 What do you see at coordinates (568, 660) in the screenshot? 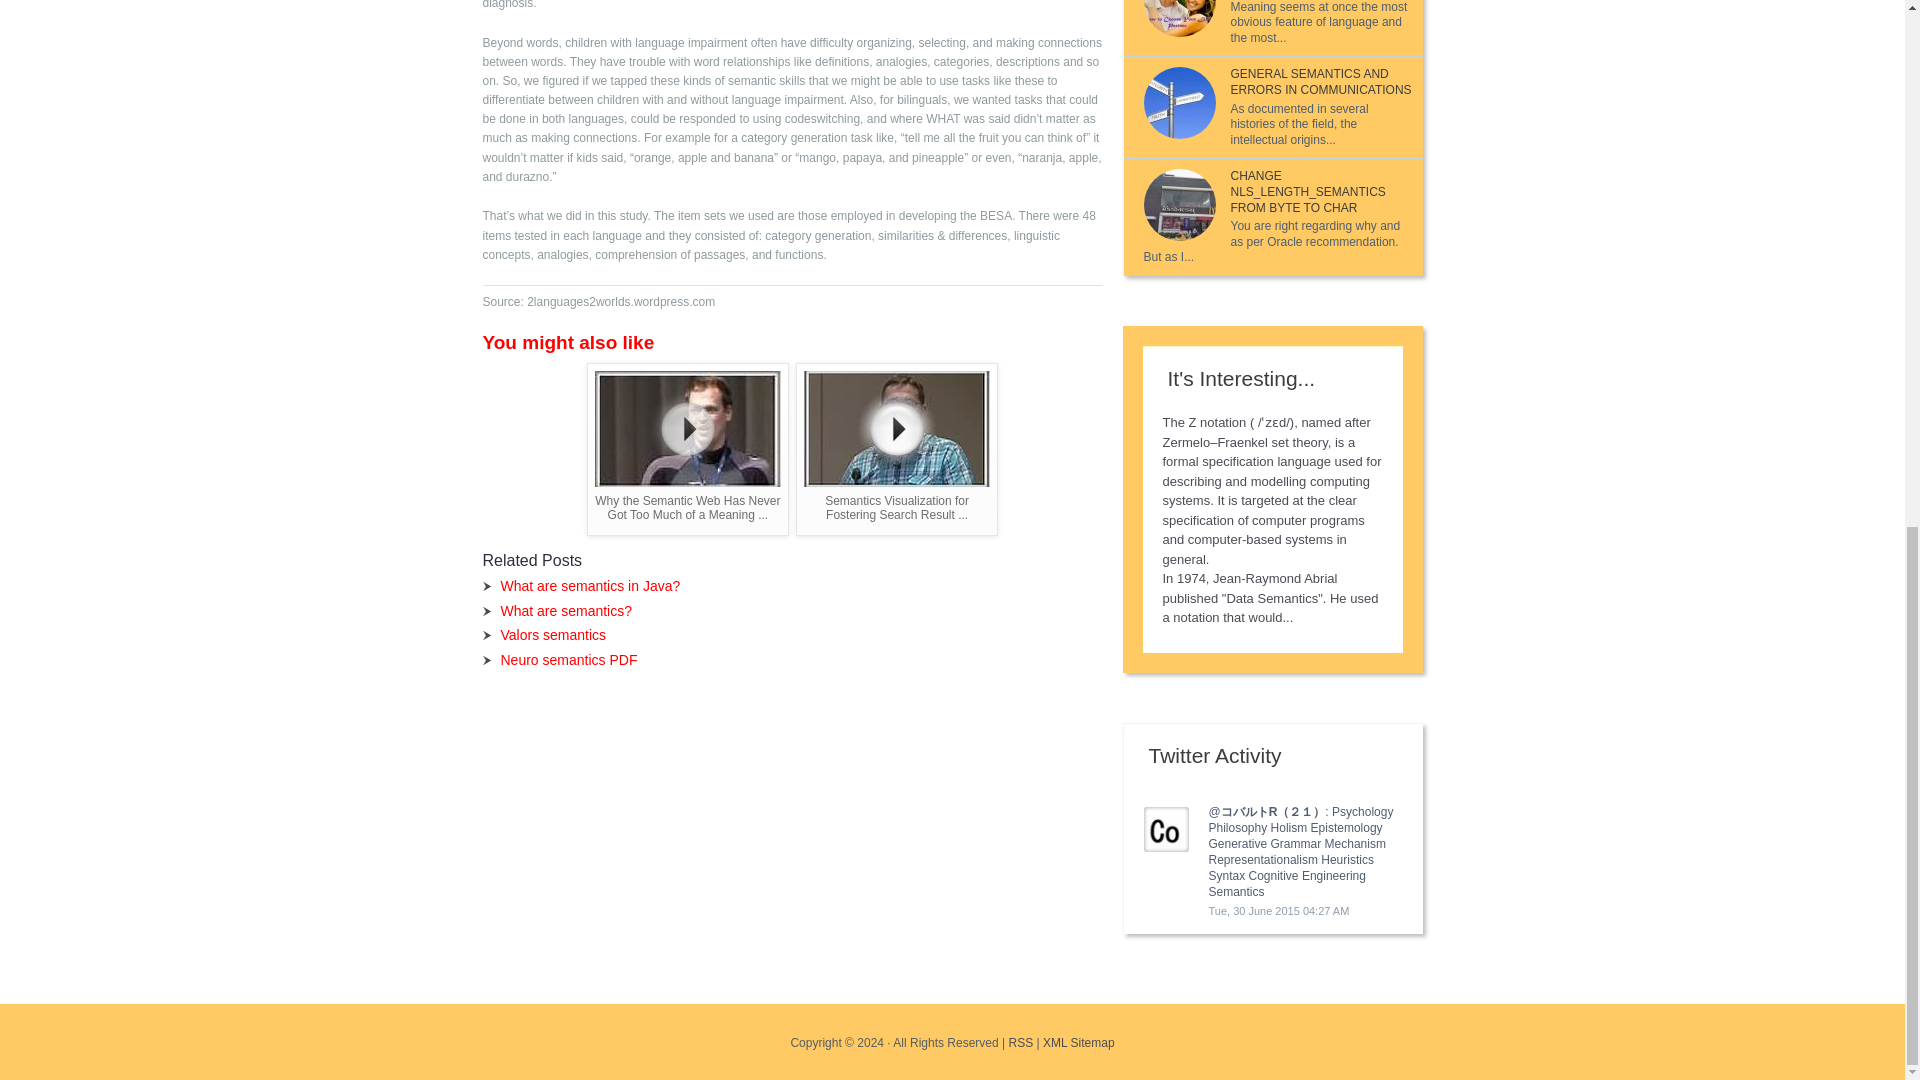
I see `Neuro semantics PDF` at bounding box center [568, 660].